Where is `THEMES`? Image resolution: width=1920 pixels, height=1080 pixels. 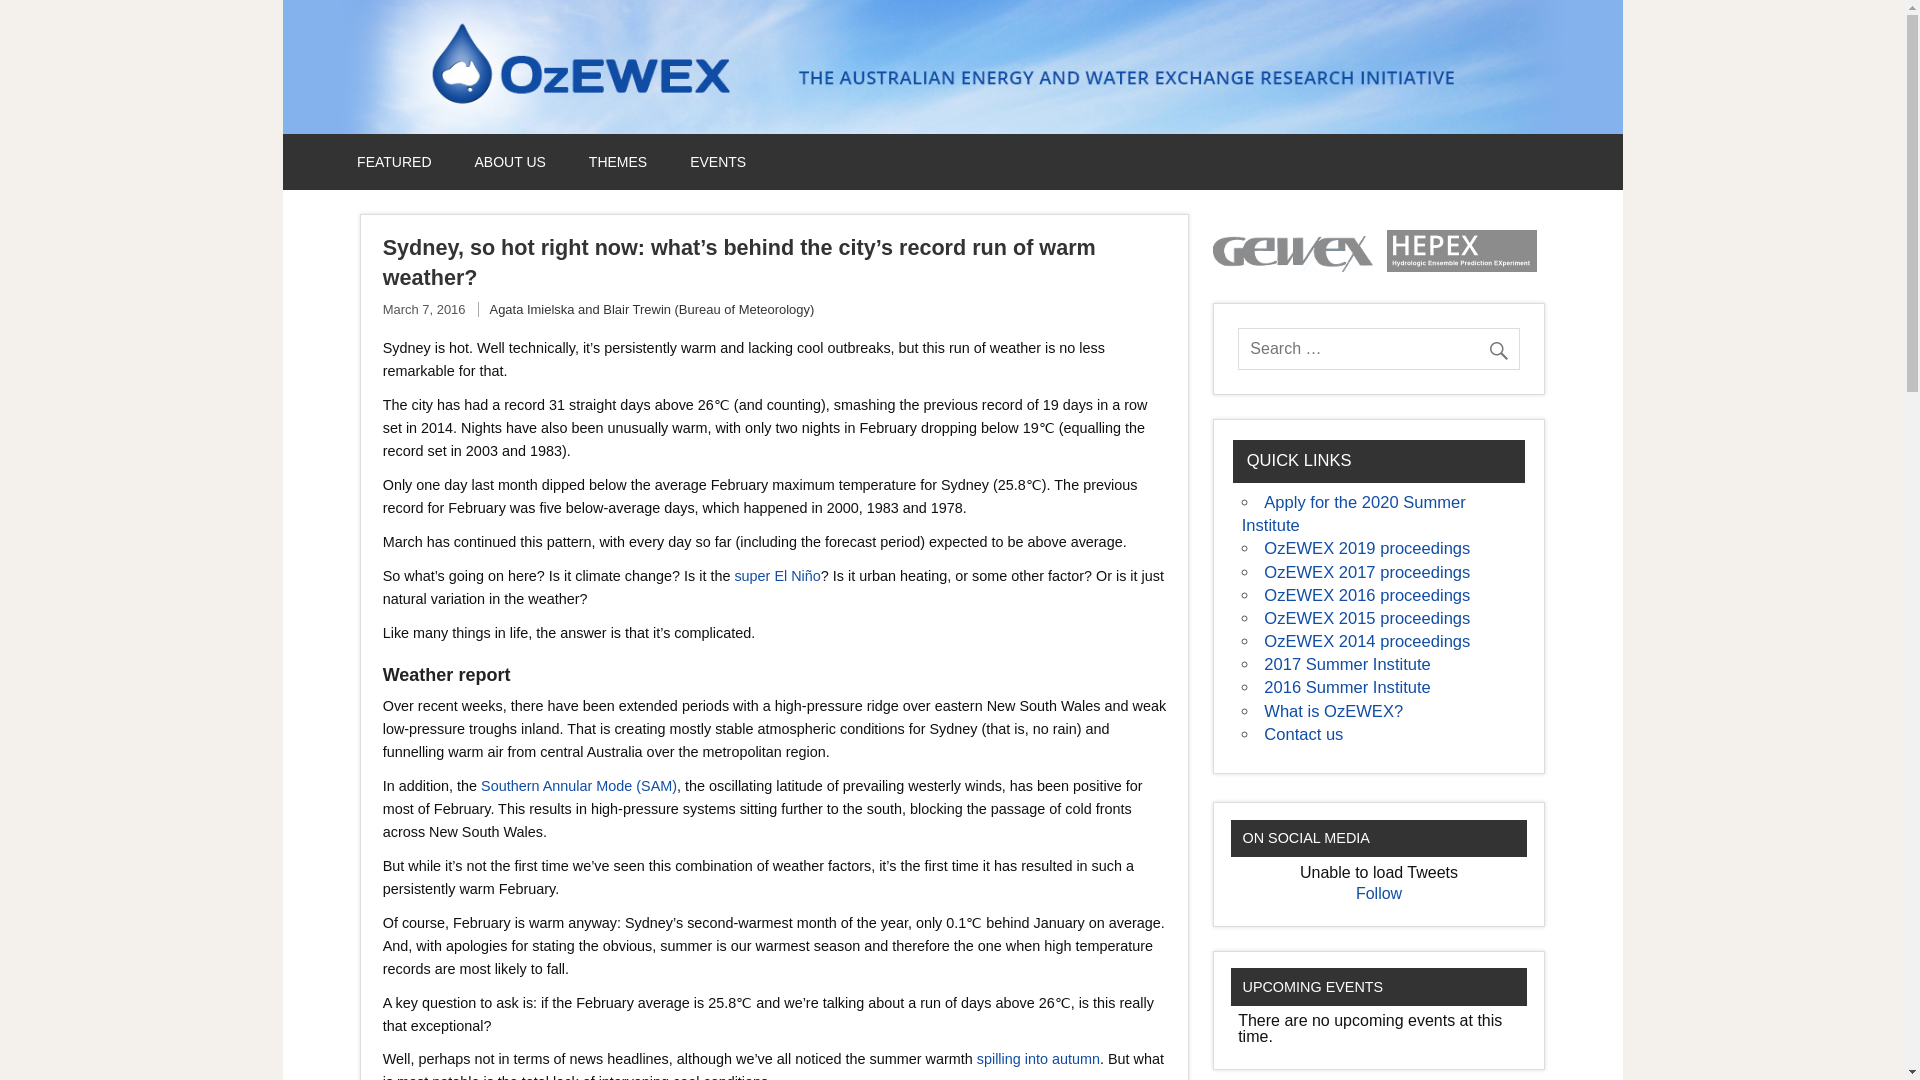
THEMES is located at coordinates (618, 162).